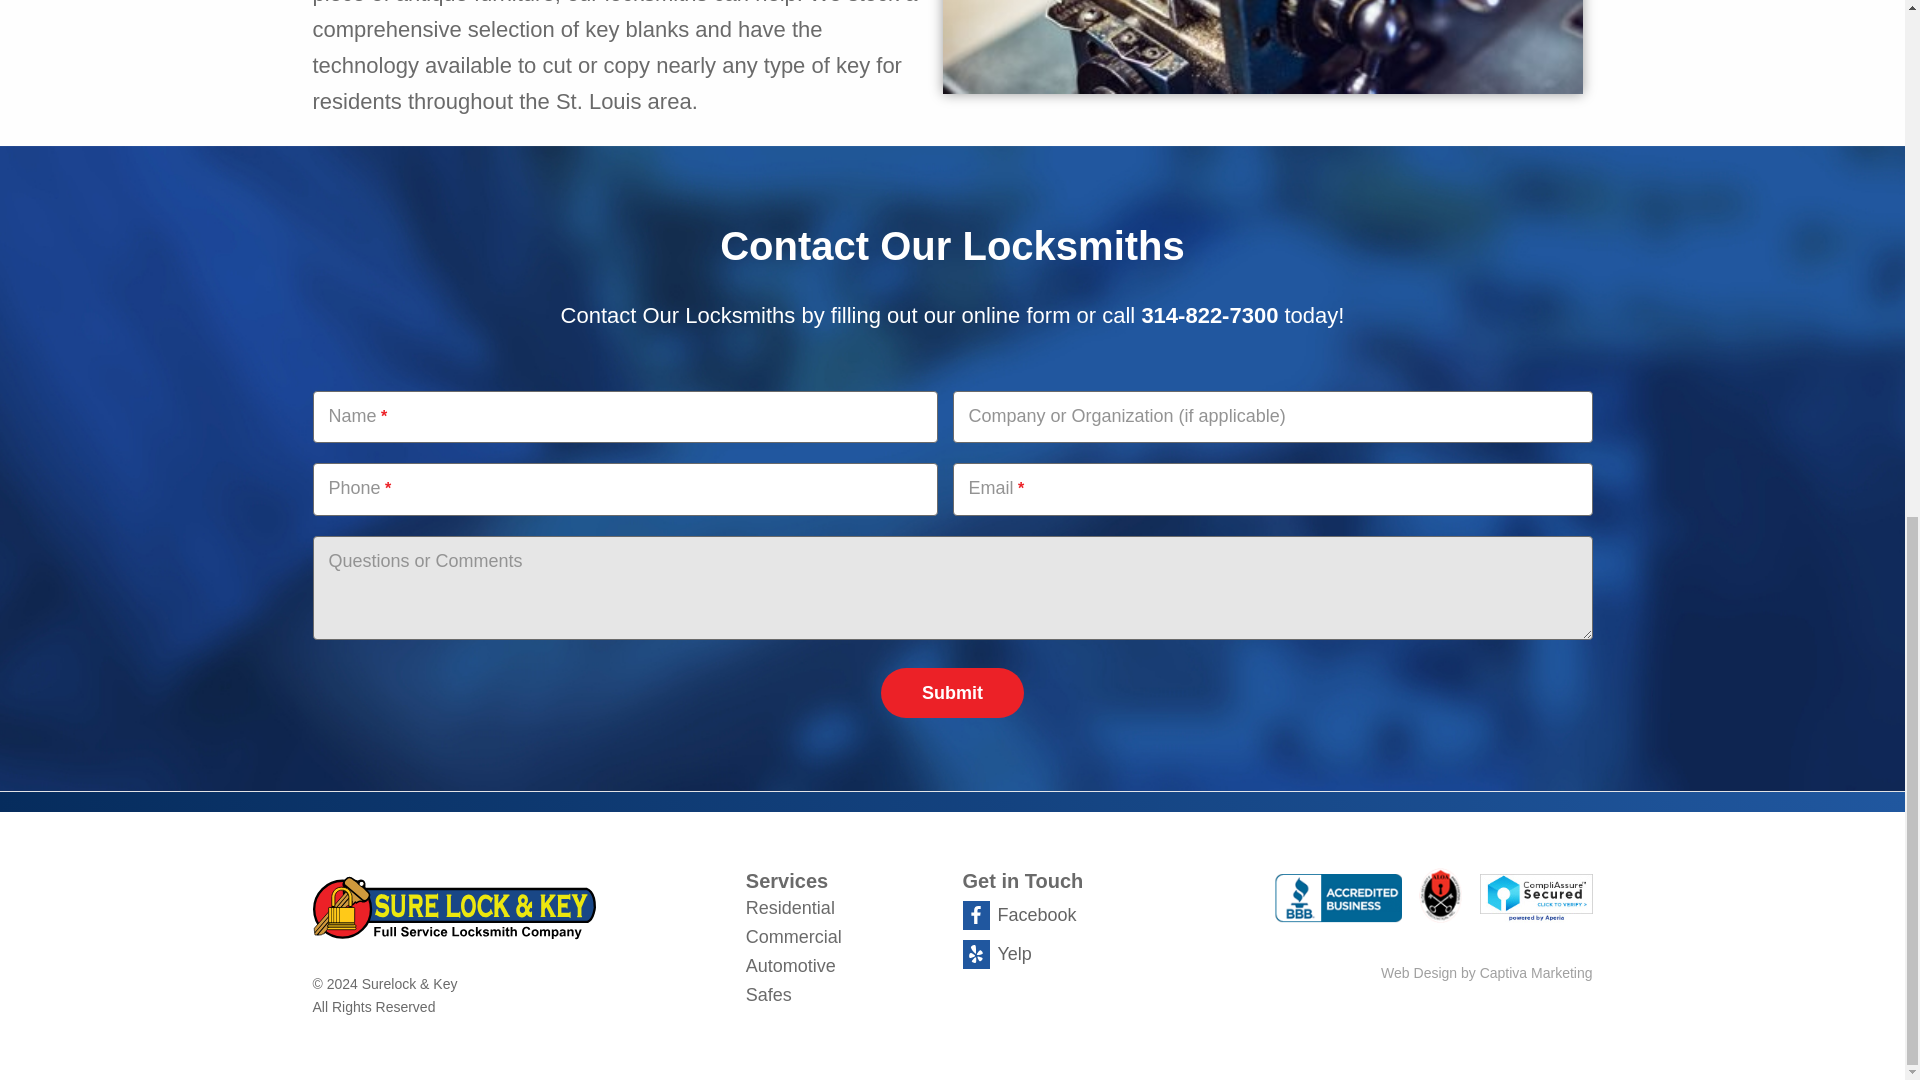  Describe the element at coordinates (790, 906) in the screenshot. I see `Residential` at that location.